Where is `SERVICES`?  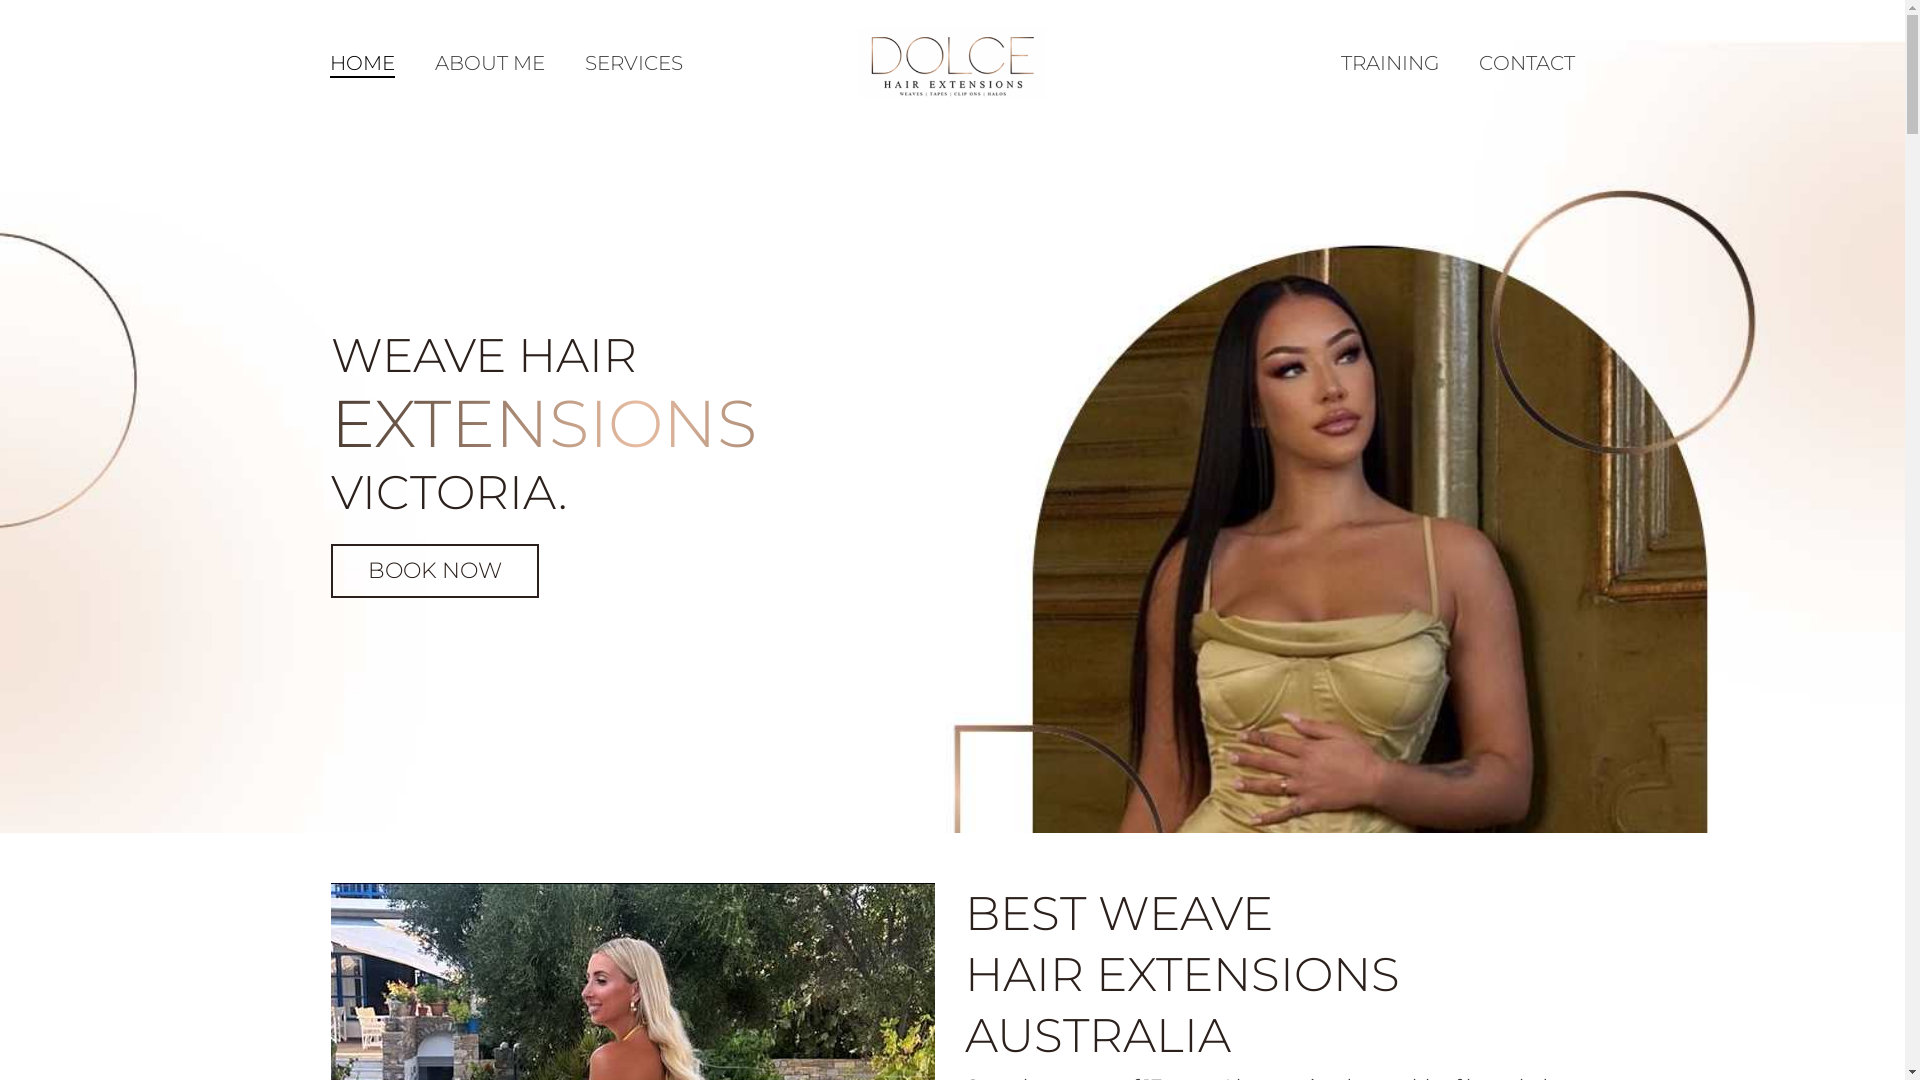 SERVICES is located at coordinates (634, 63).